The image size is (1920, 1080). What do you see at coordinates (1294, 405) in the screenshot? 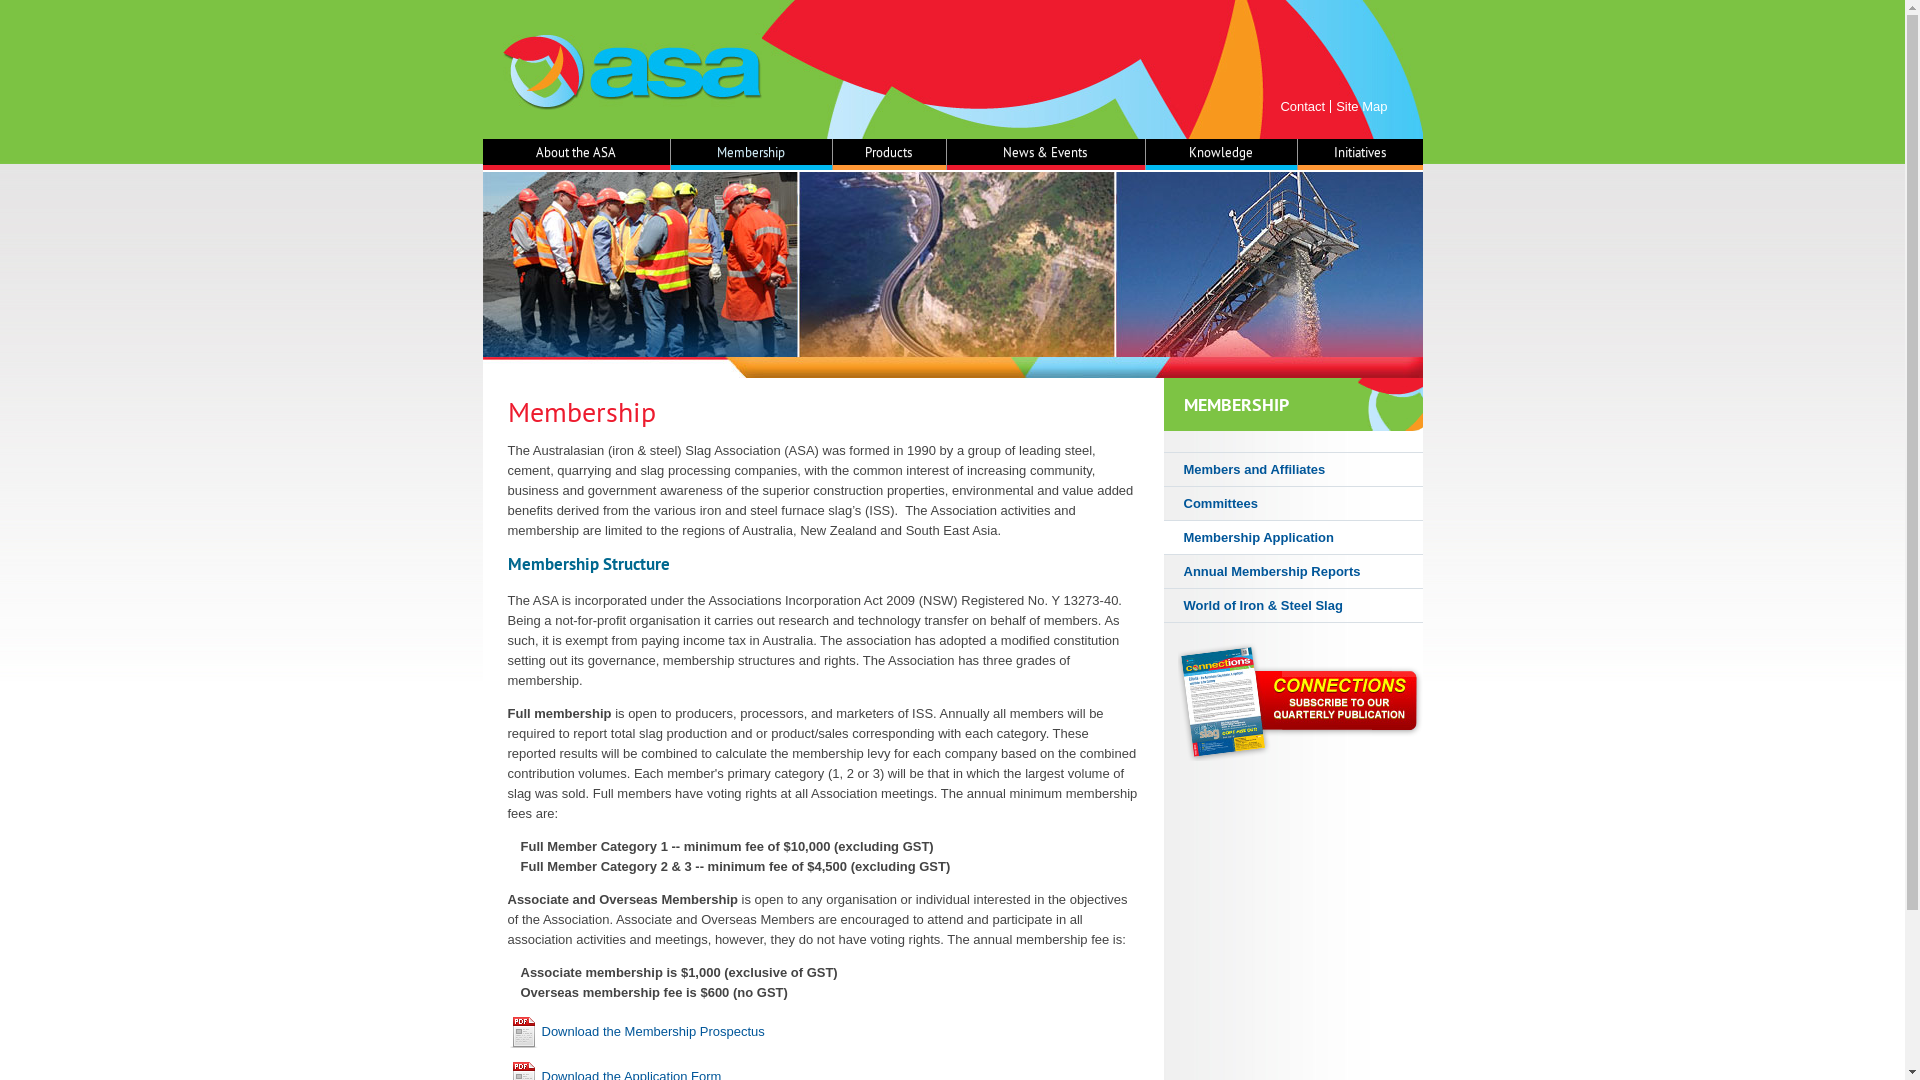
I see `MEMBERSHIP` at bounding box center [1294, 405].